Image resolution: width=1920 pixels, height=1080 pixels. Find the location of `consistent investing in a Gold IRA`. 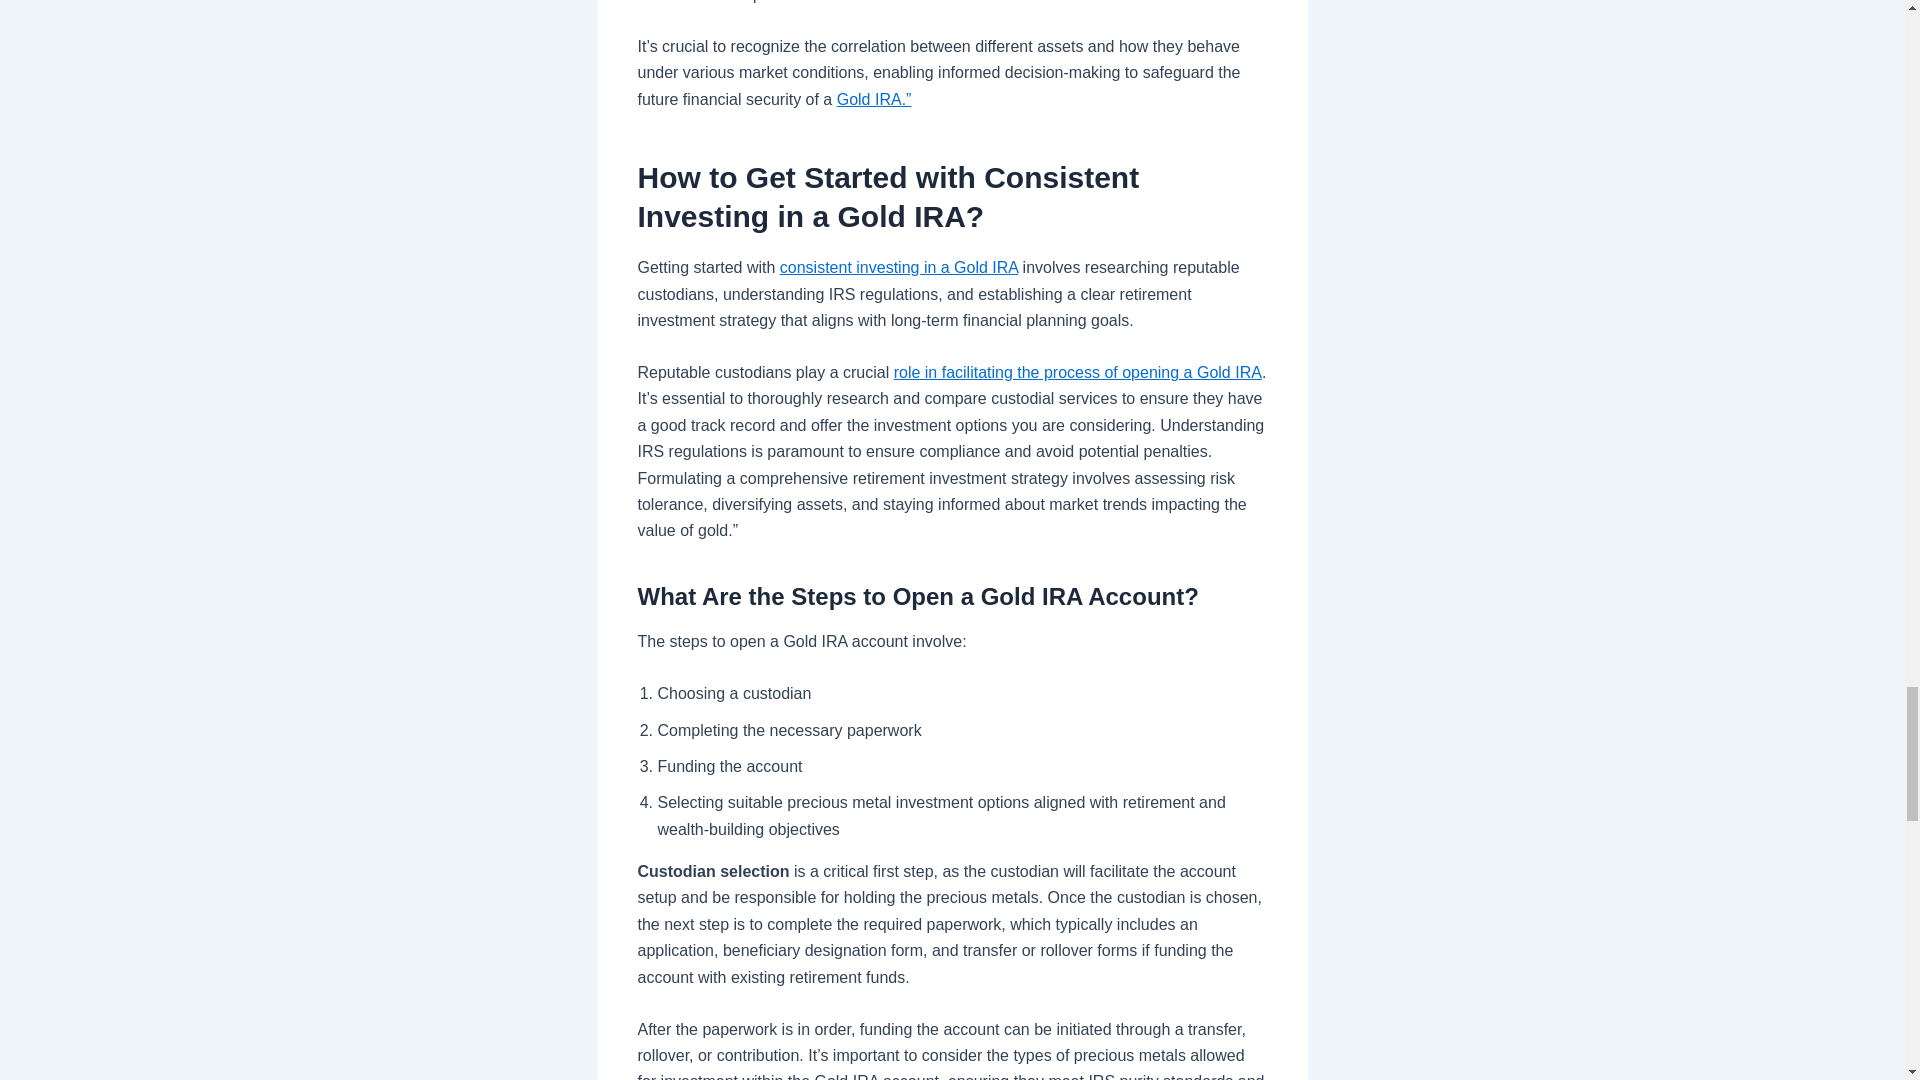

consistent investing in a Gold IRA is located at coordinates (898, 268).